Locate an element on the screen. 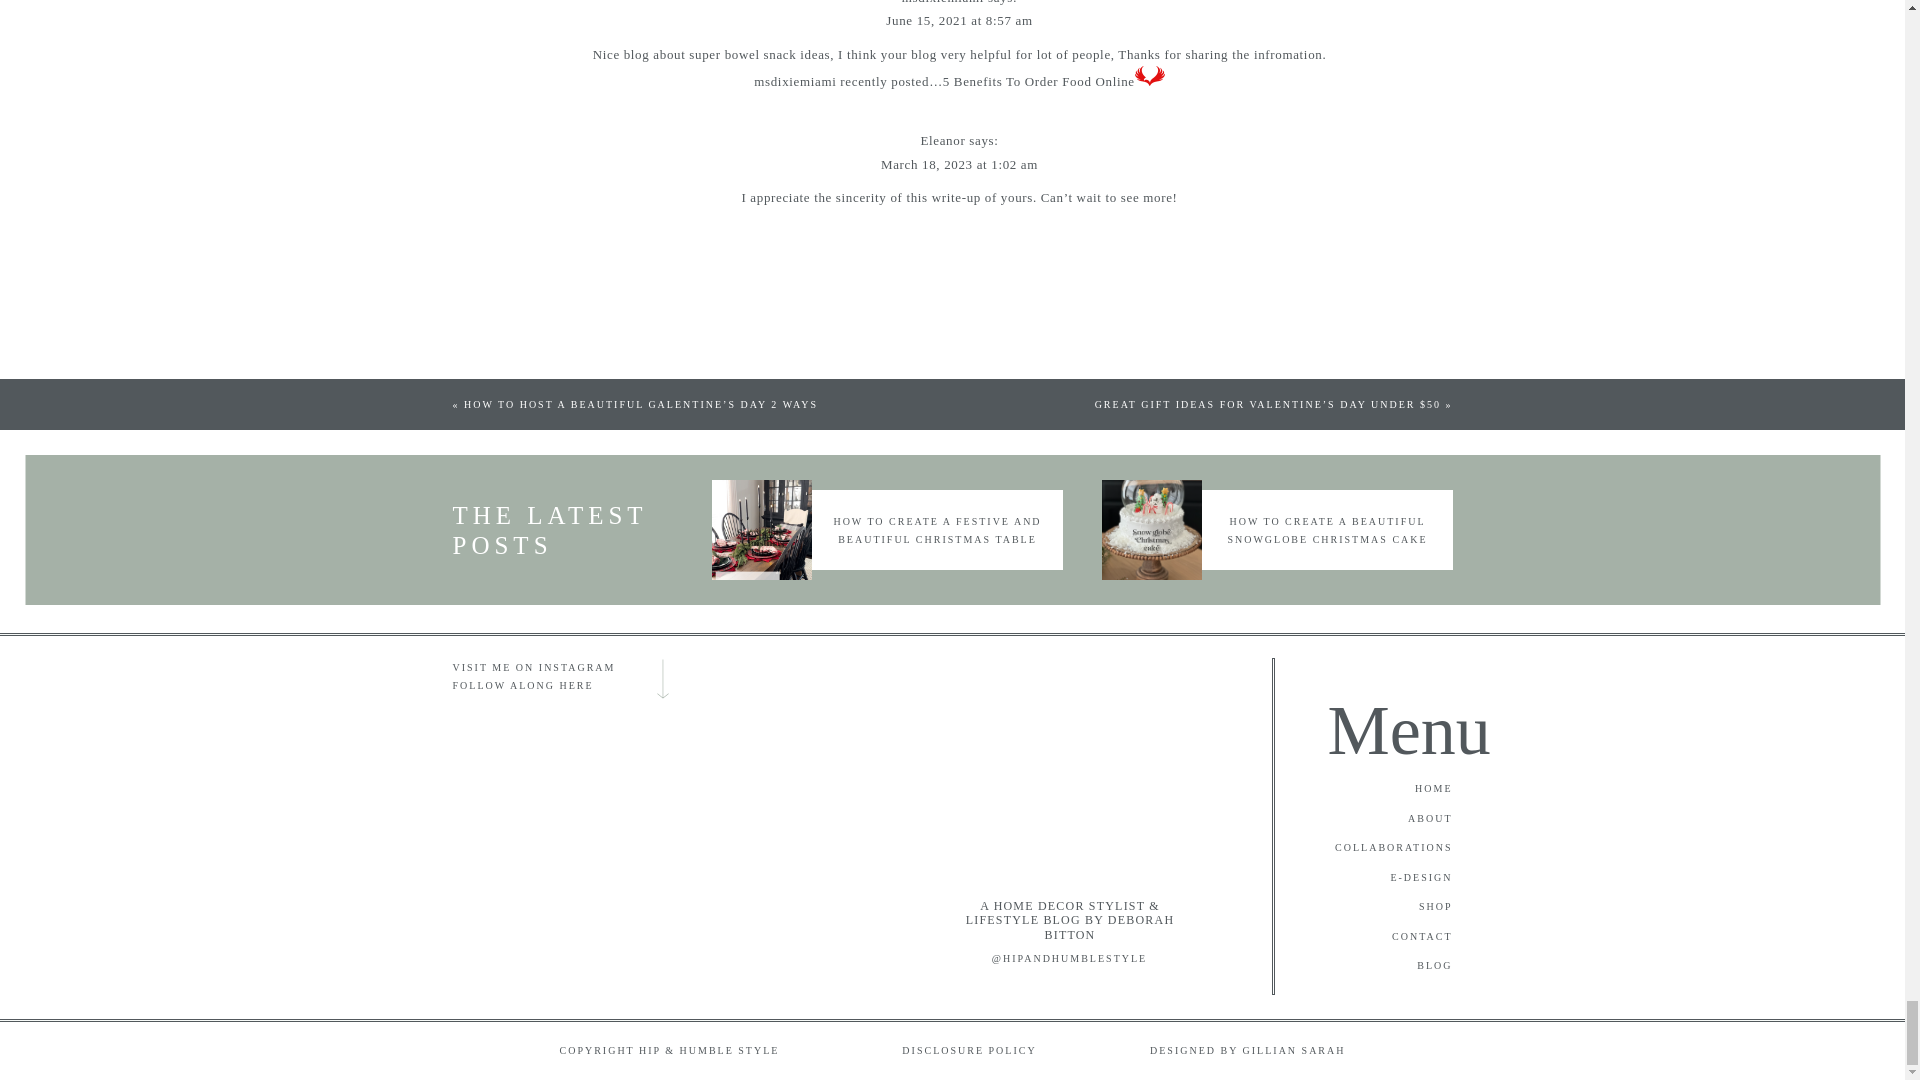 This screenshot has width=1920, height=1080. HOW TO CREATE A BEAUTIFUL SNOWGLOBE CHRISTMAS CAKE is located at coordinates (1326, 530).